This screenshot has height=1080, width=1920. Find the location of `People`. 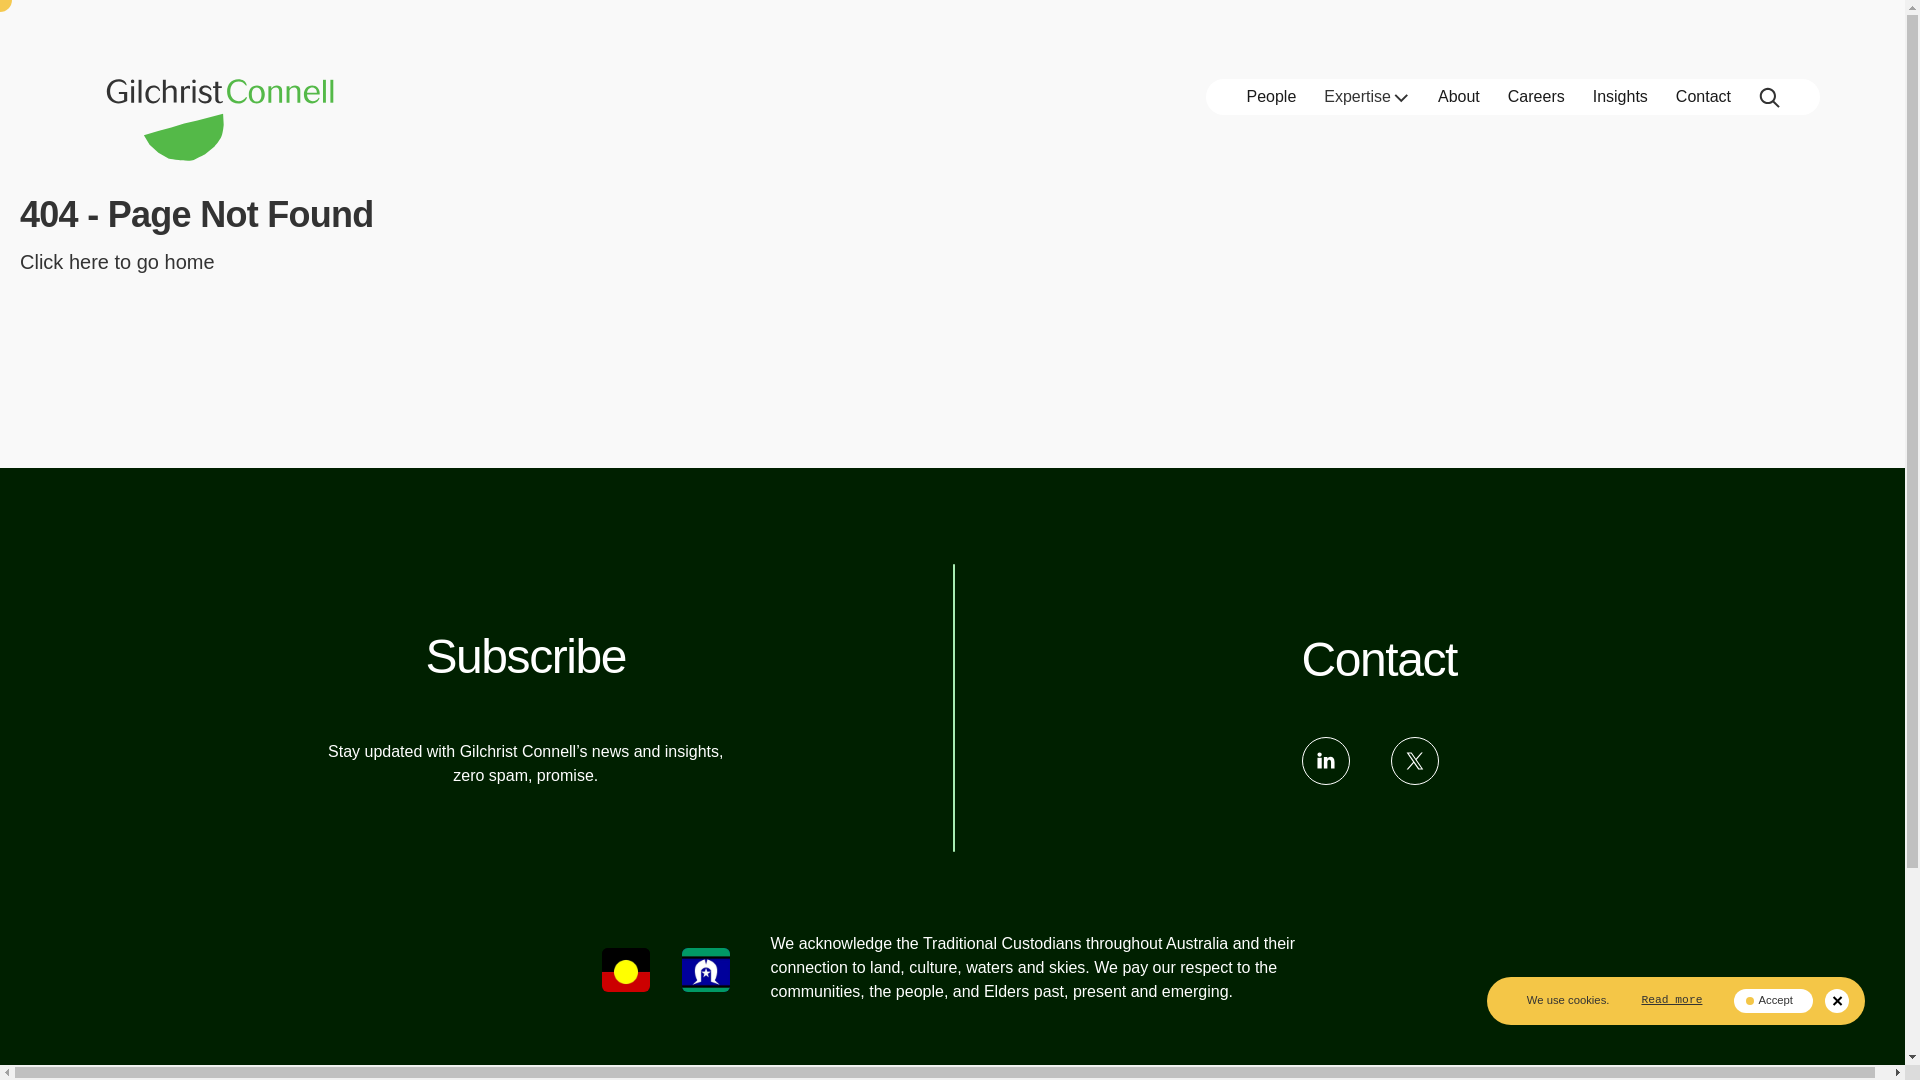

People is located at coordinates (1271, 97).